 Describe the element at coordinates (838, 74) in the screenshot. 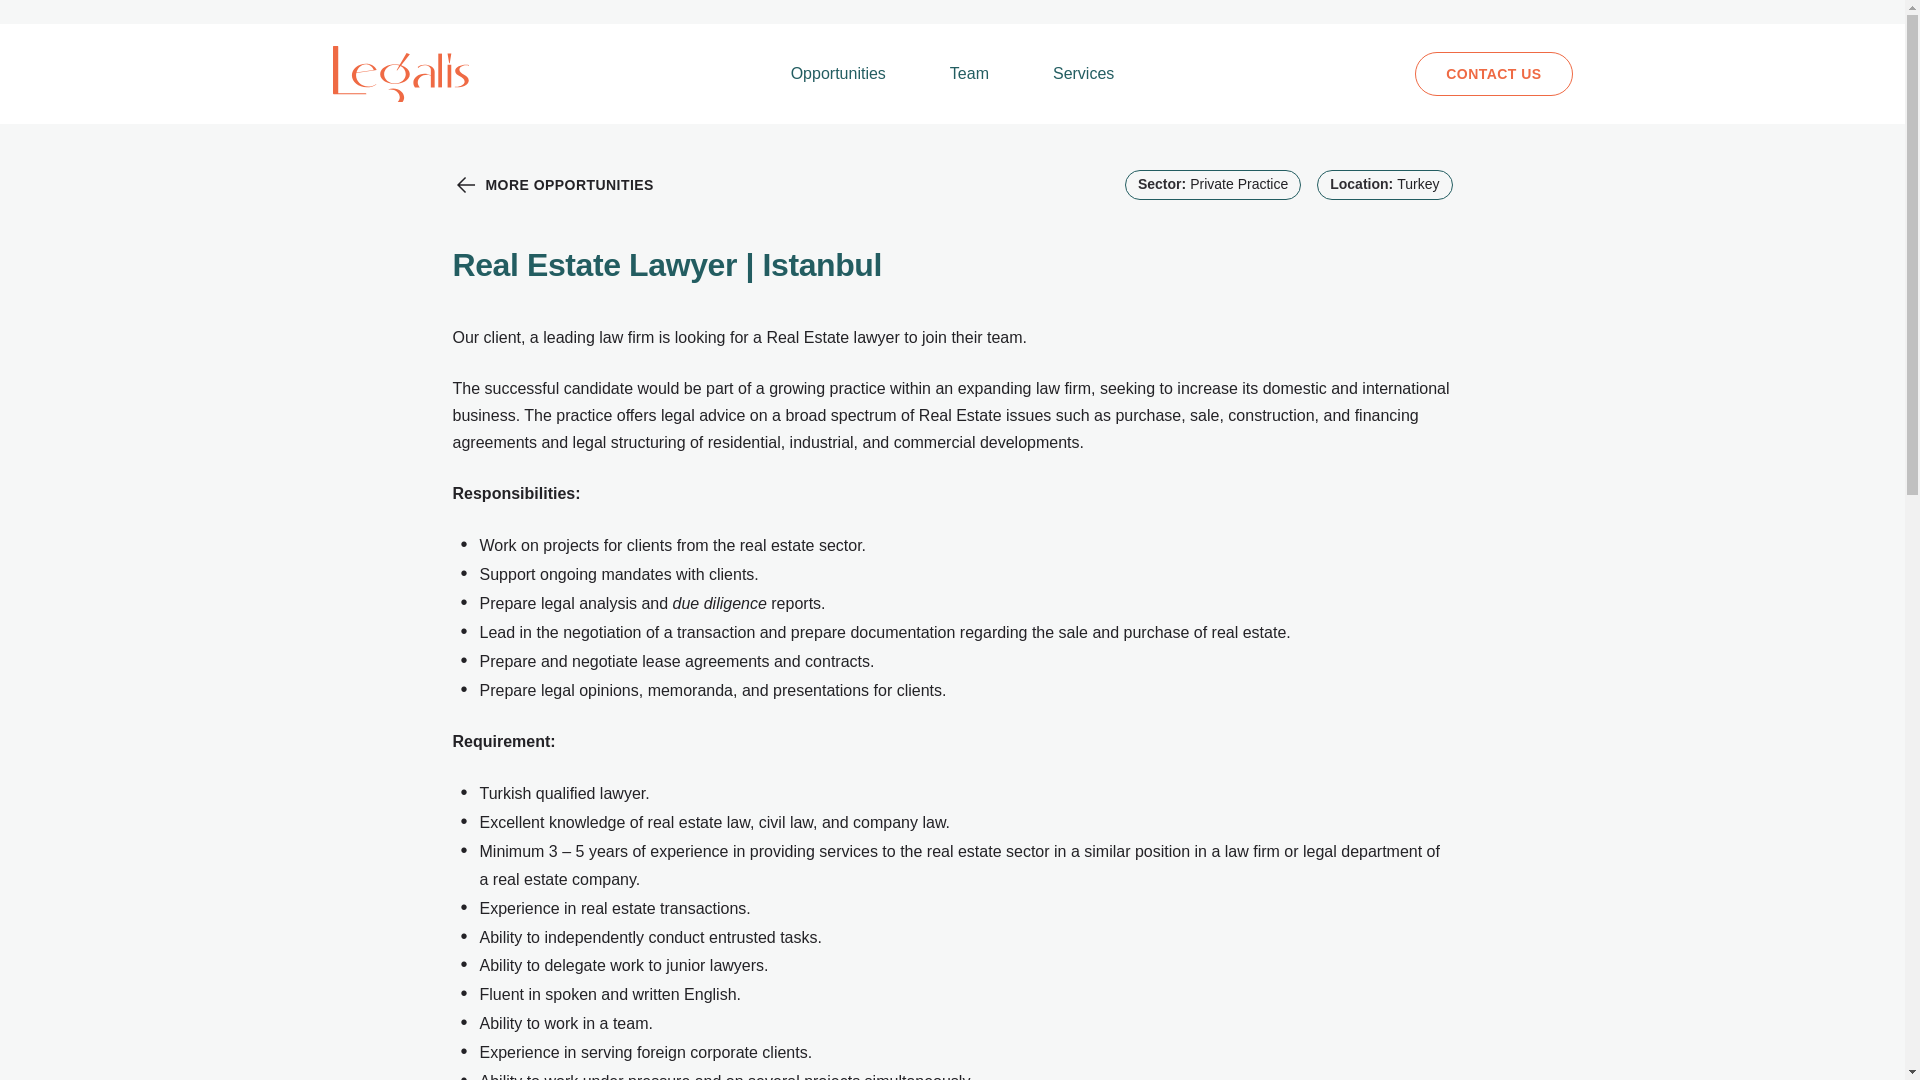

I see `Opportunities` at that location.